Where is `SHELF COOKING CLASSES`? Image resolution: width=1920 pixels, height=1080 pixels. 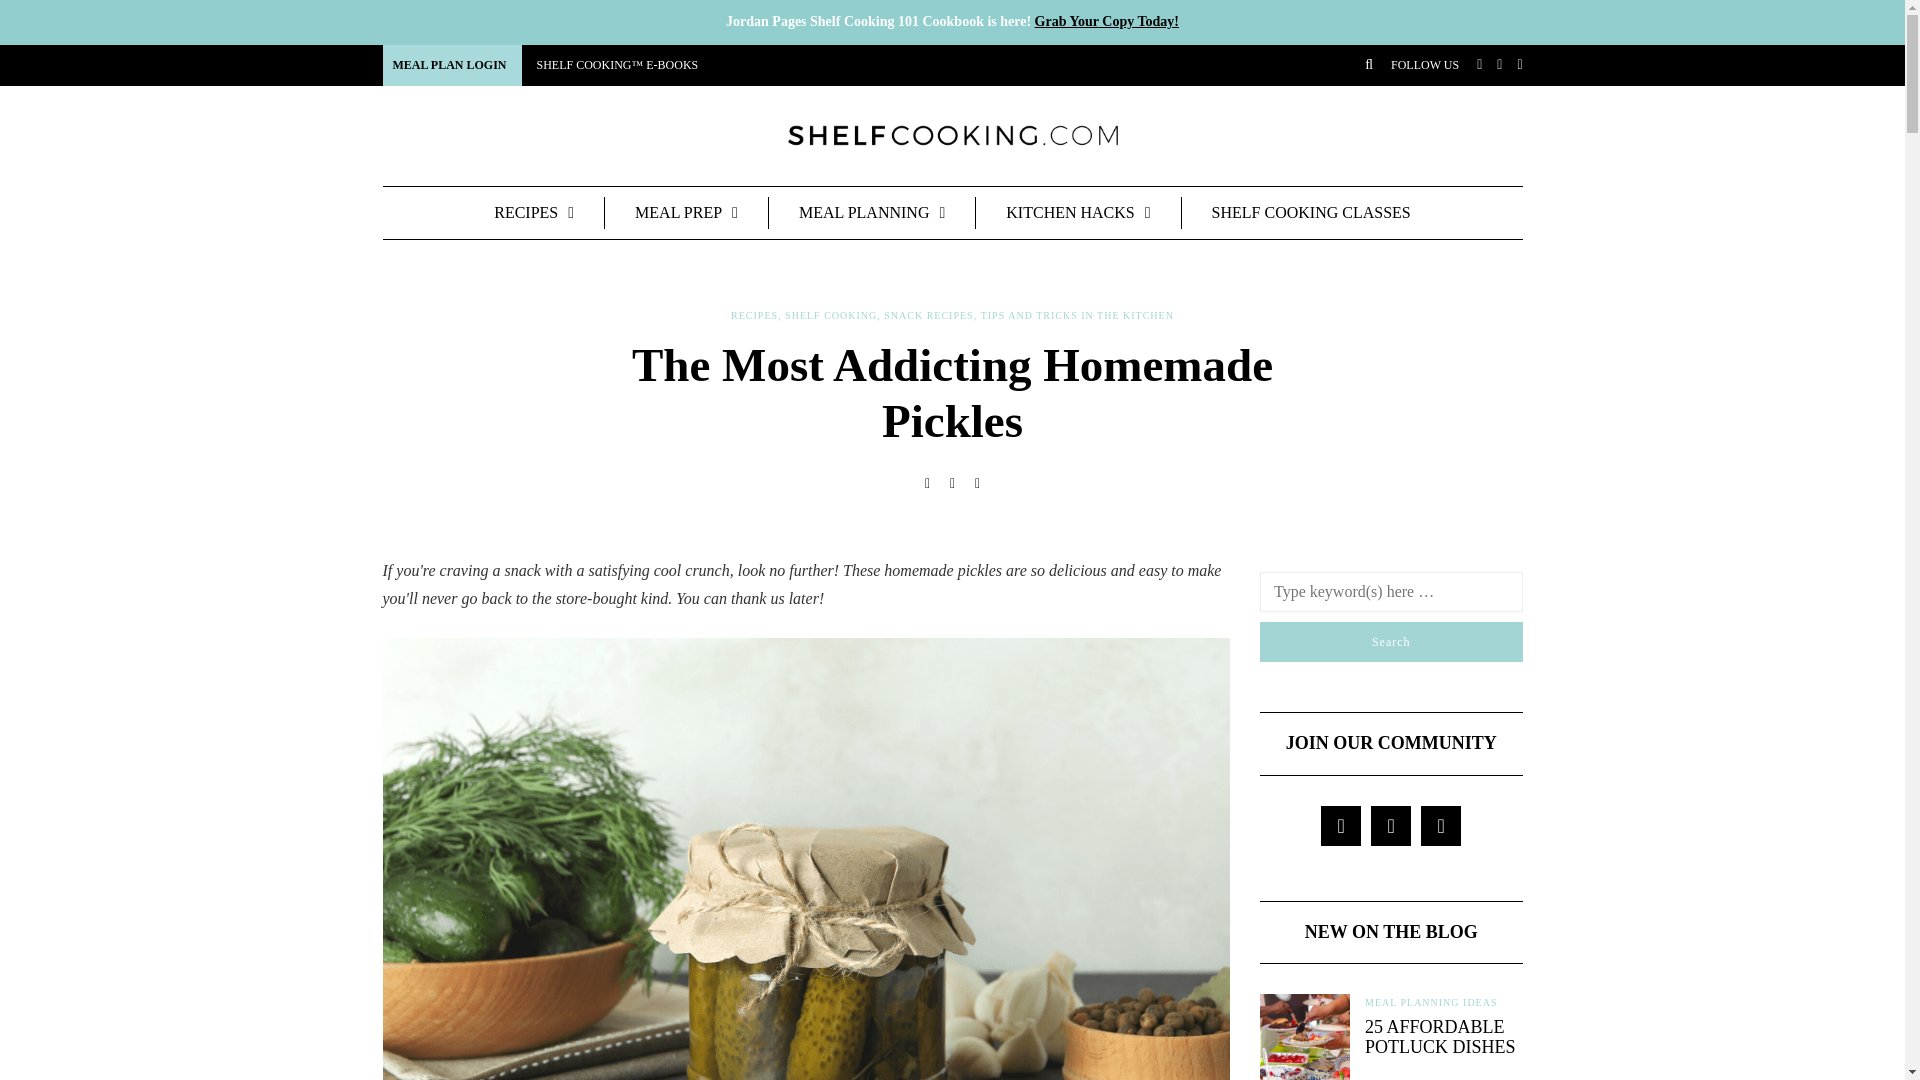 SHELF COOKING CLASSES is located at coordinates (1312, 211).